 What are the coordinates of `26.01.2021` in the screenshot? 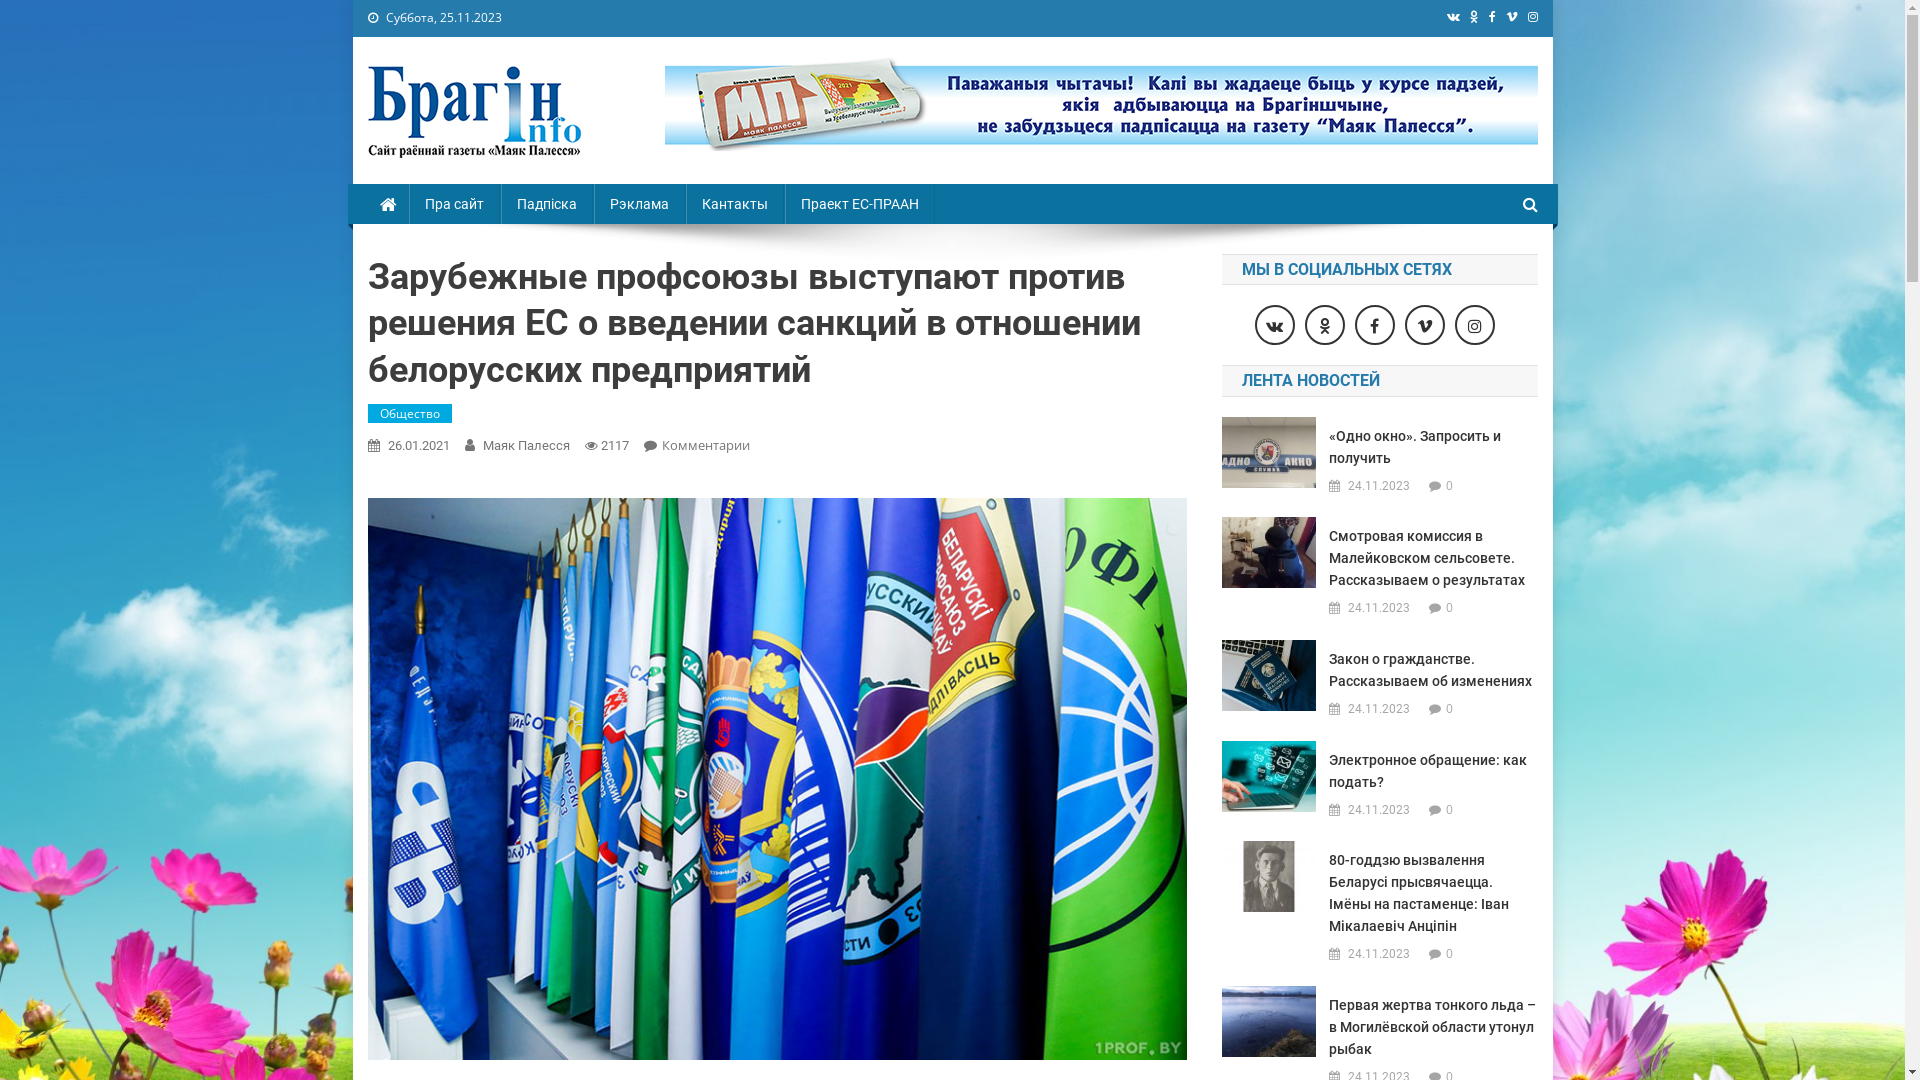 It's located at (419, 446).